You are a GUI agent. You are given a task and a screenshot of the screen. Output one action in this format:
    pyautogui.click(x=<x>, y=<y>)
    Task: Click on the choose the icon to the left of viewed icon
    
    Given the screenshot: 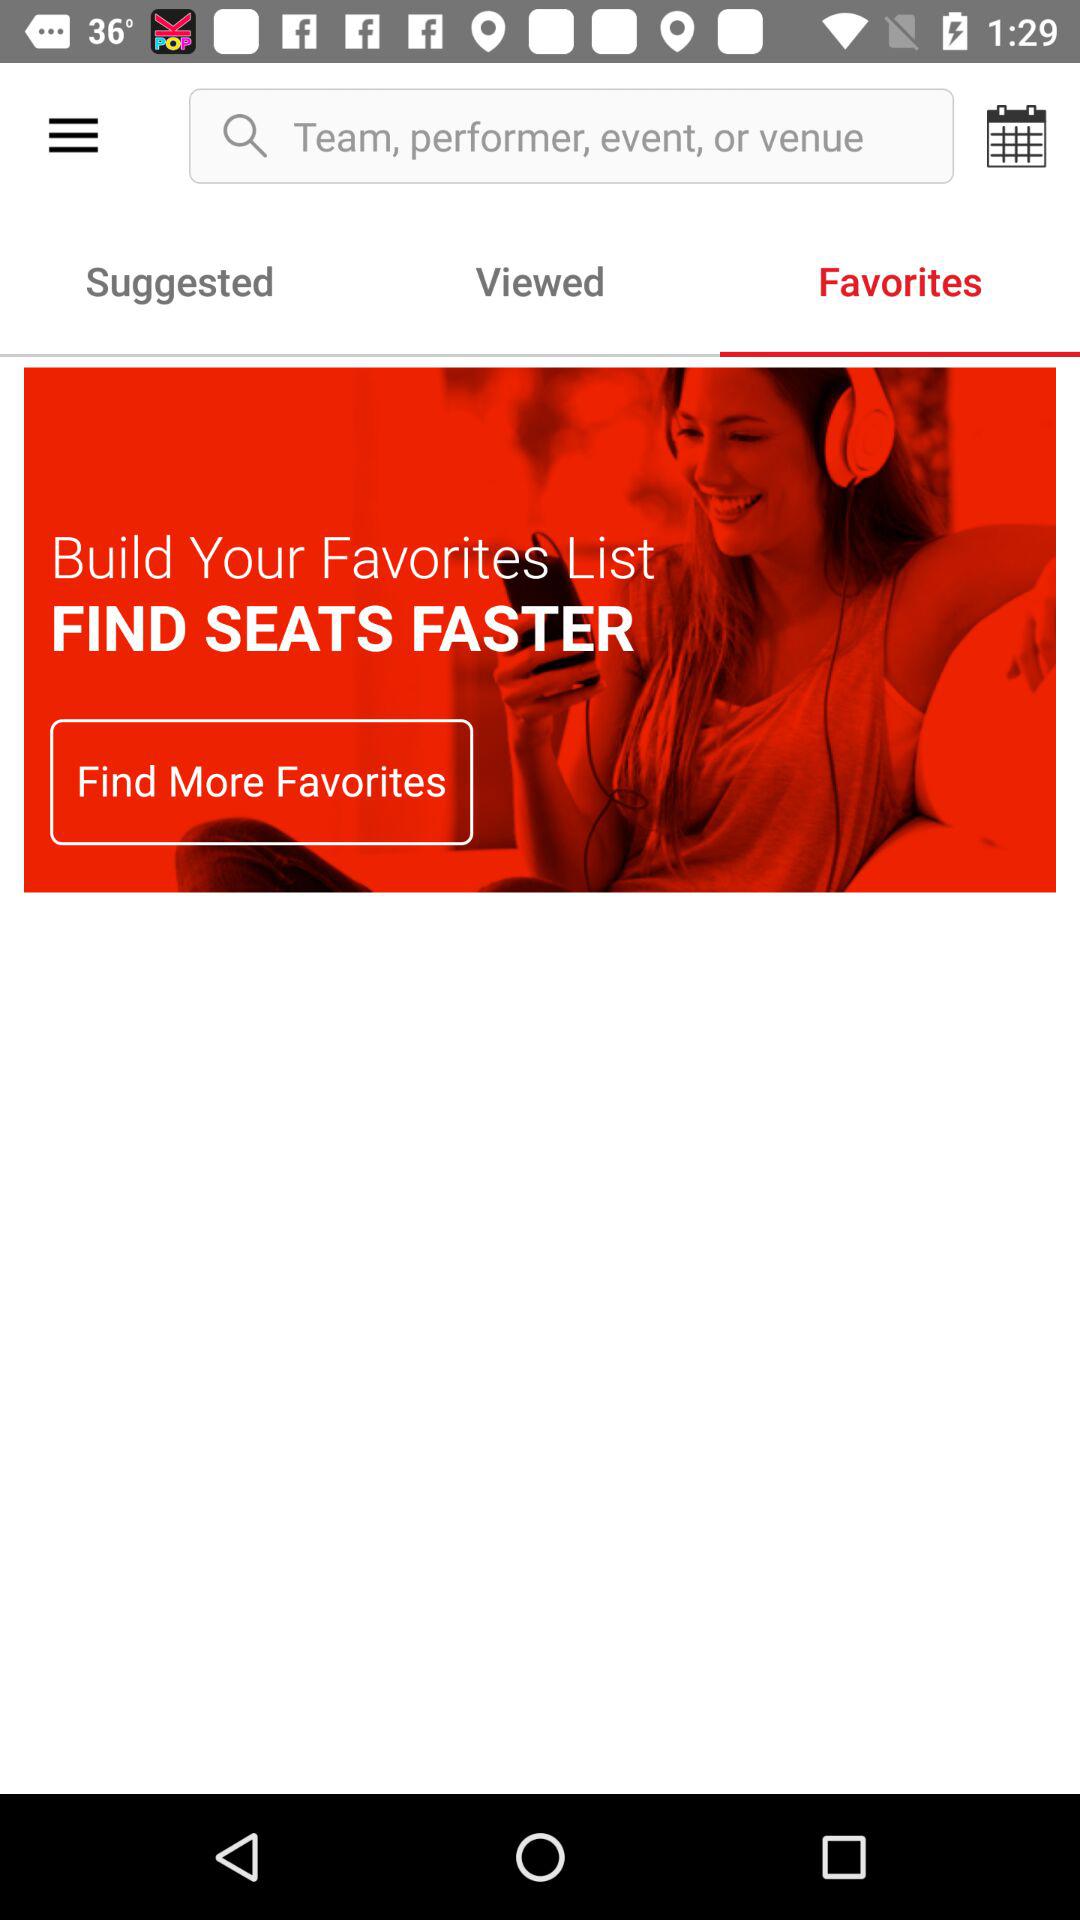 What is the action you would take?
    pyautogui.click(x=180, y=280)
    